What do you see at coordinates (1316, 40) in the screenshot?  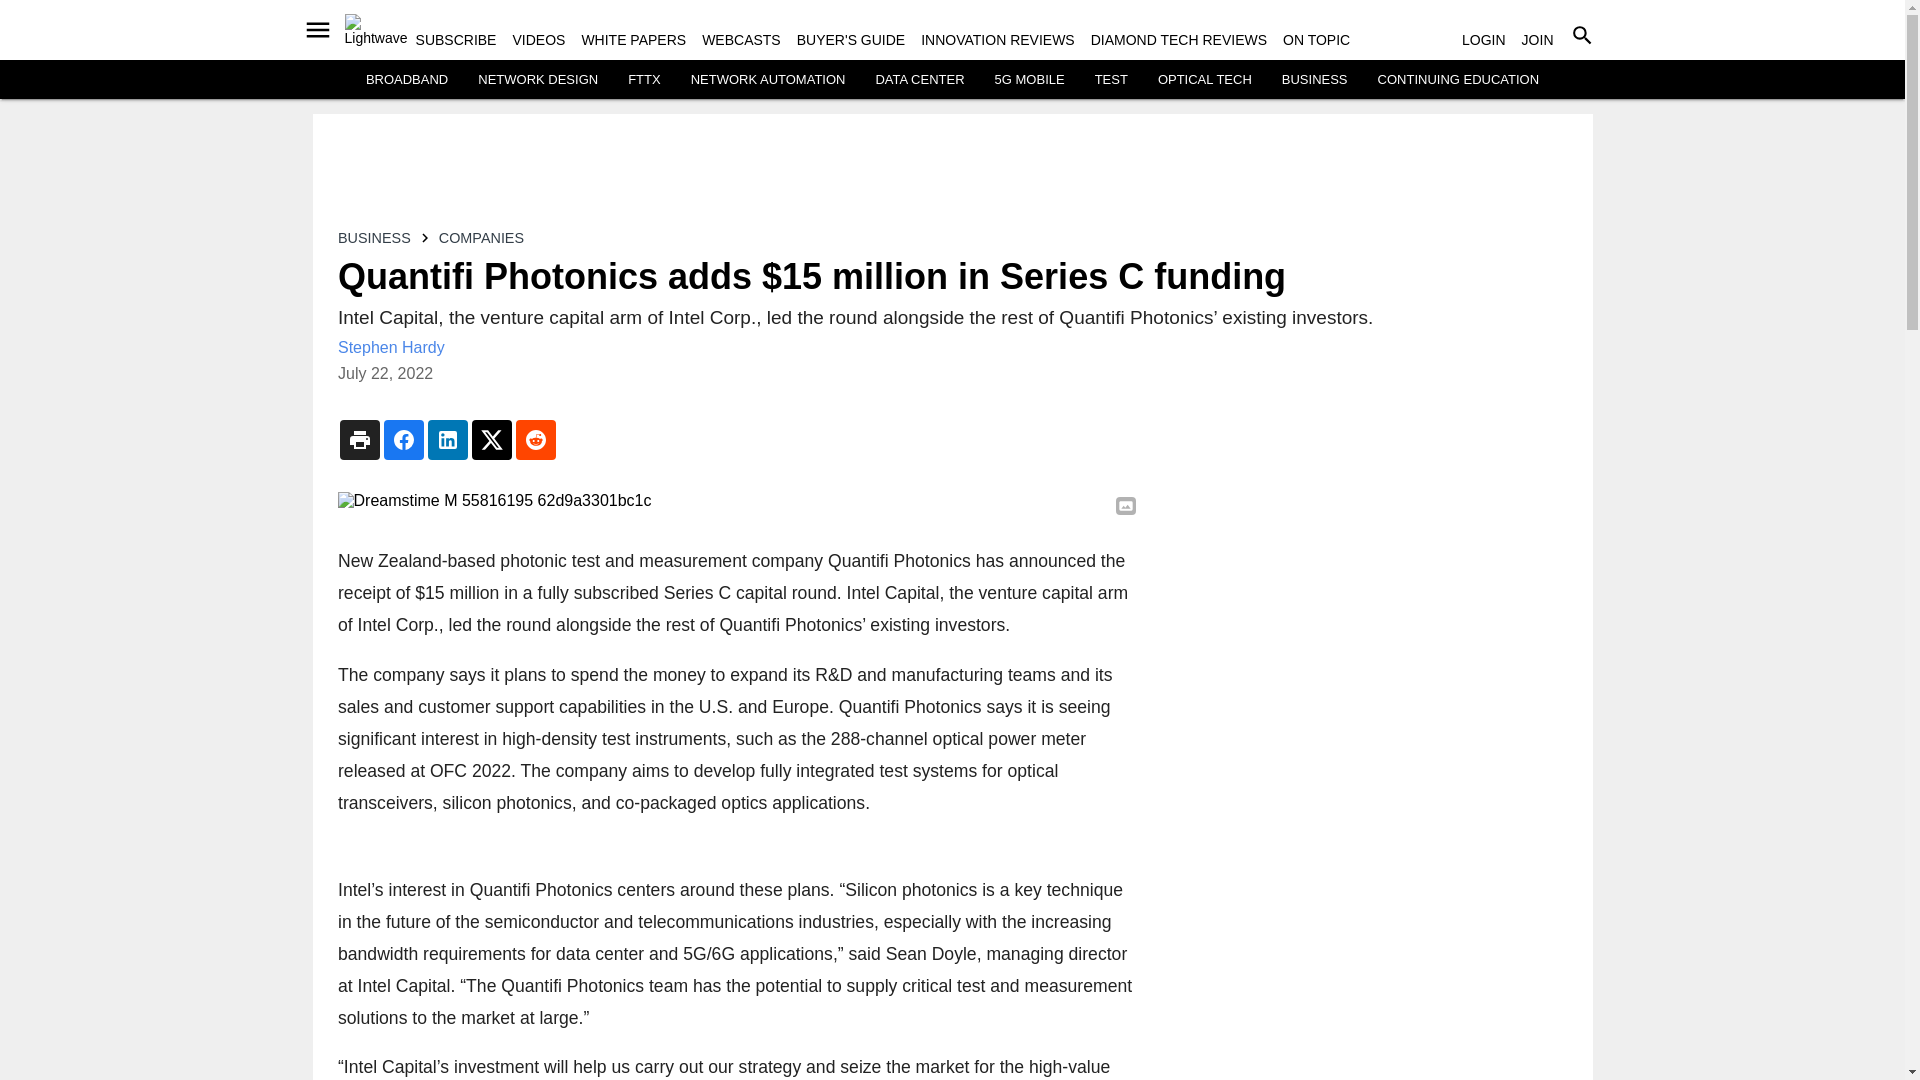 I see `ON TOPIC` at bounding box center [1316, 40].